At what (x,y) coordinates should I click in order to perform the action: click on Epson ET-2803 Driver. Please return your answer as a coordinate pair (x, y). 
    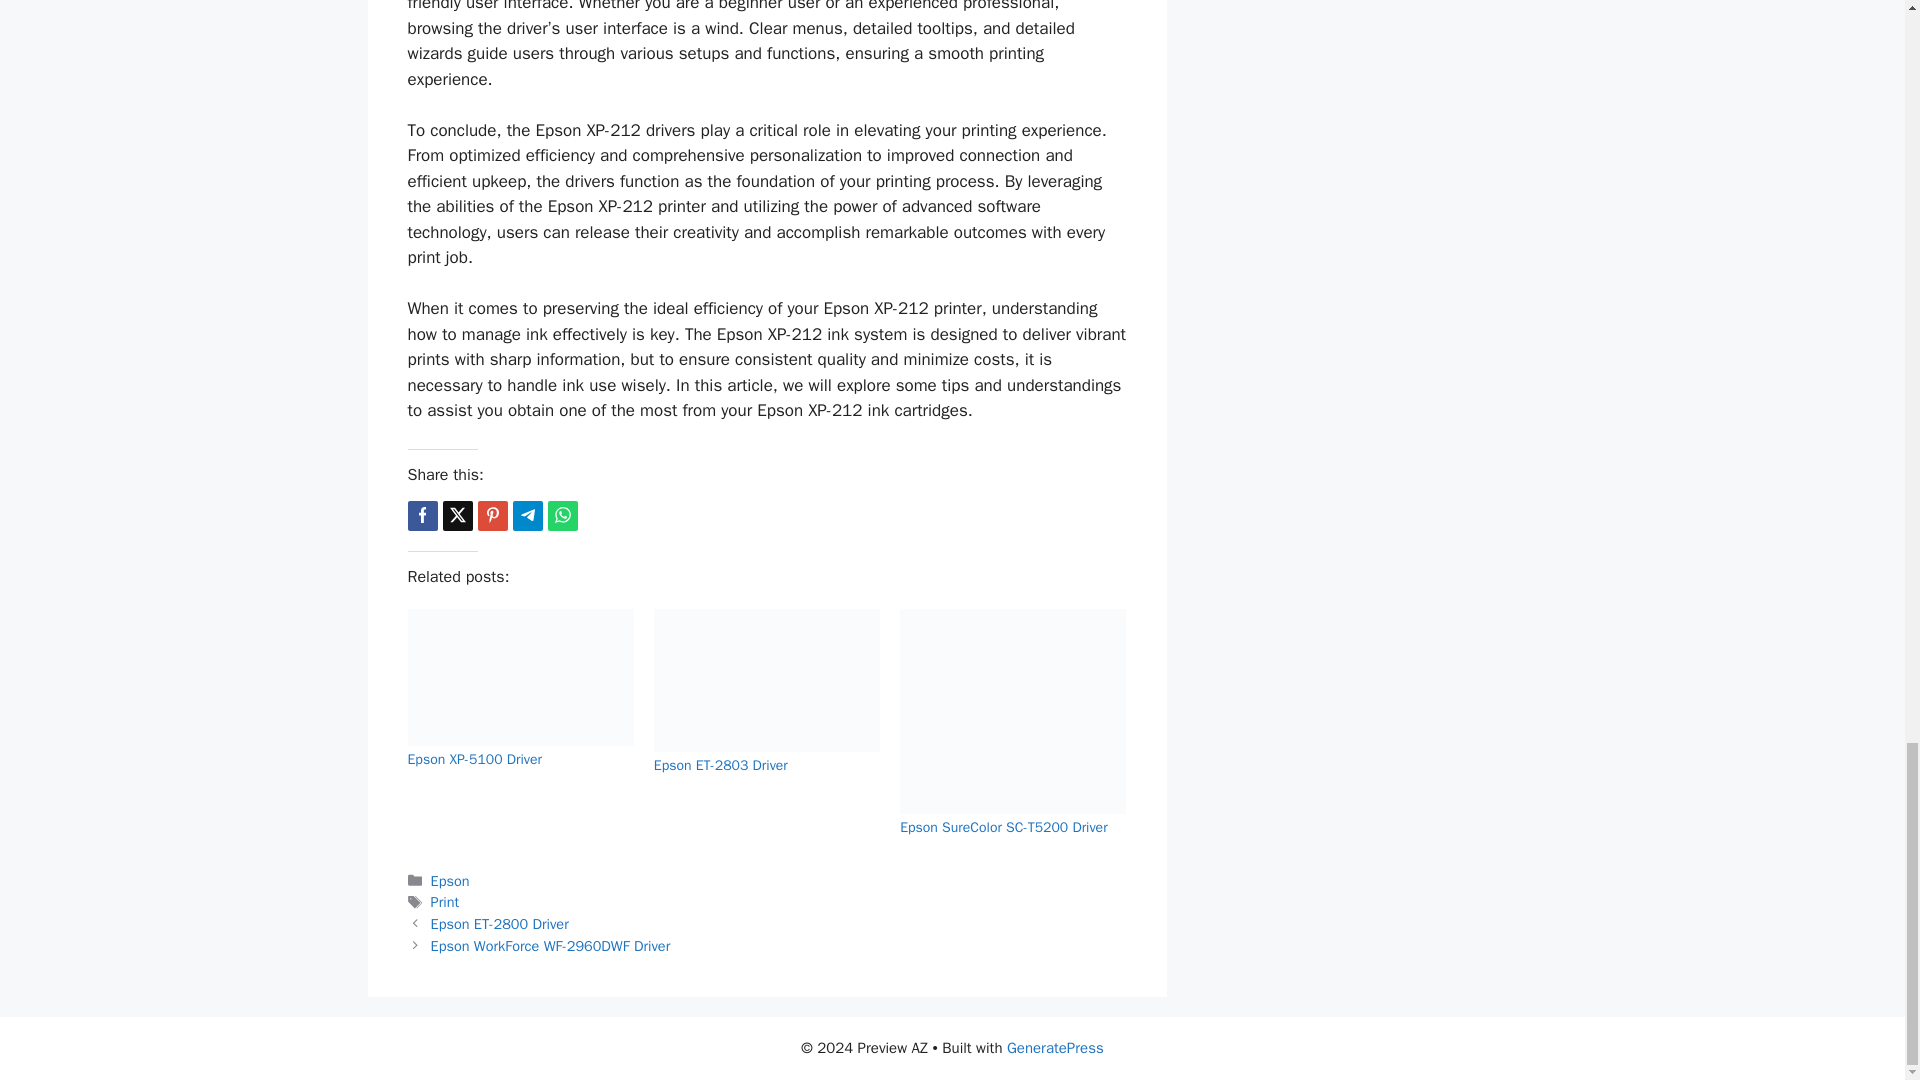
    Looking at the image, I should click on (720, 766).